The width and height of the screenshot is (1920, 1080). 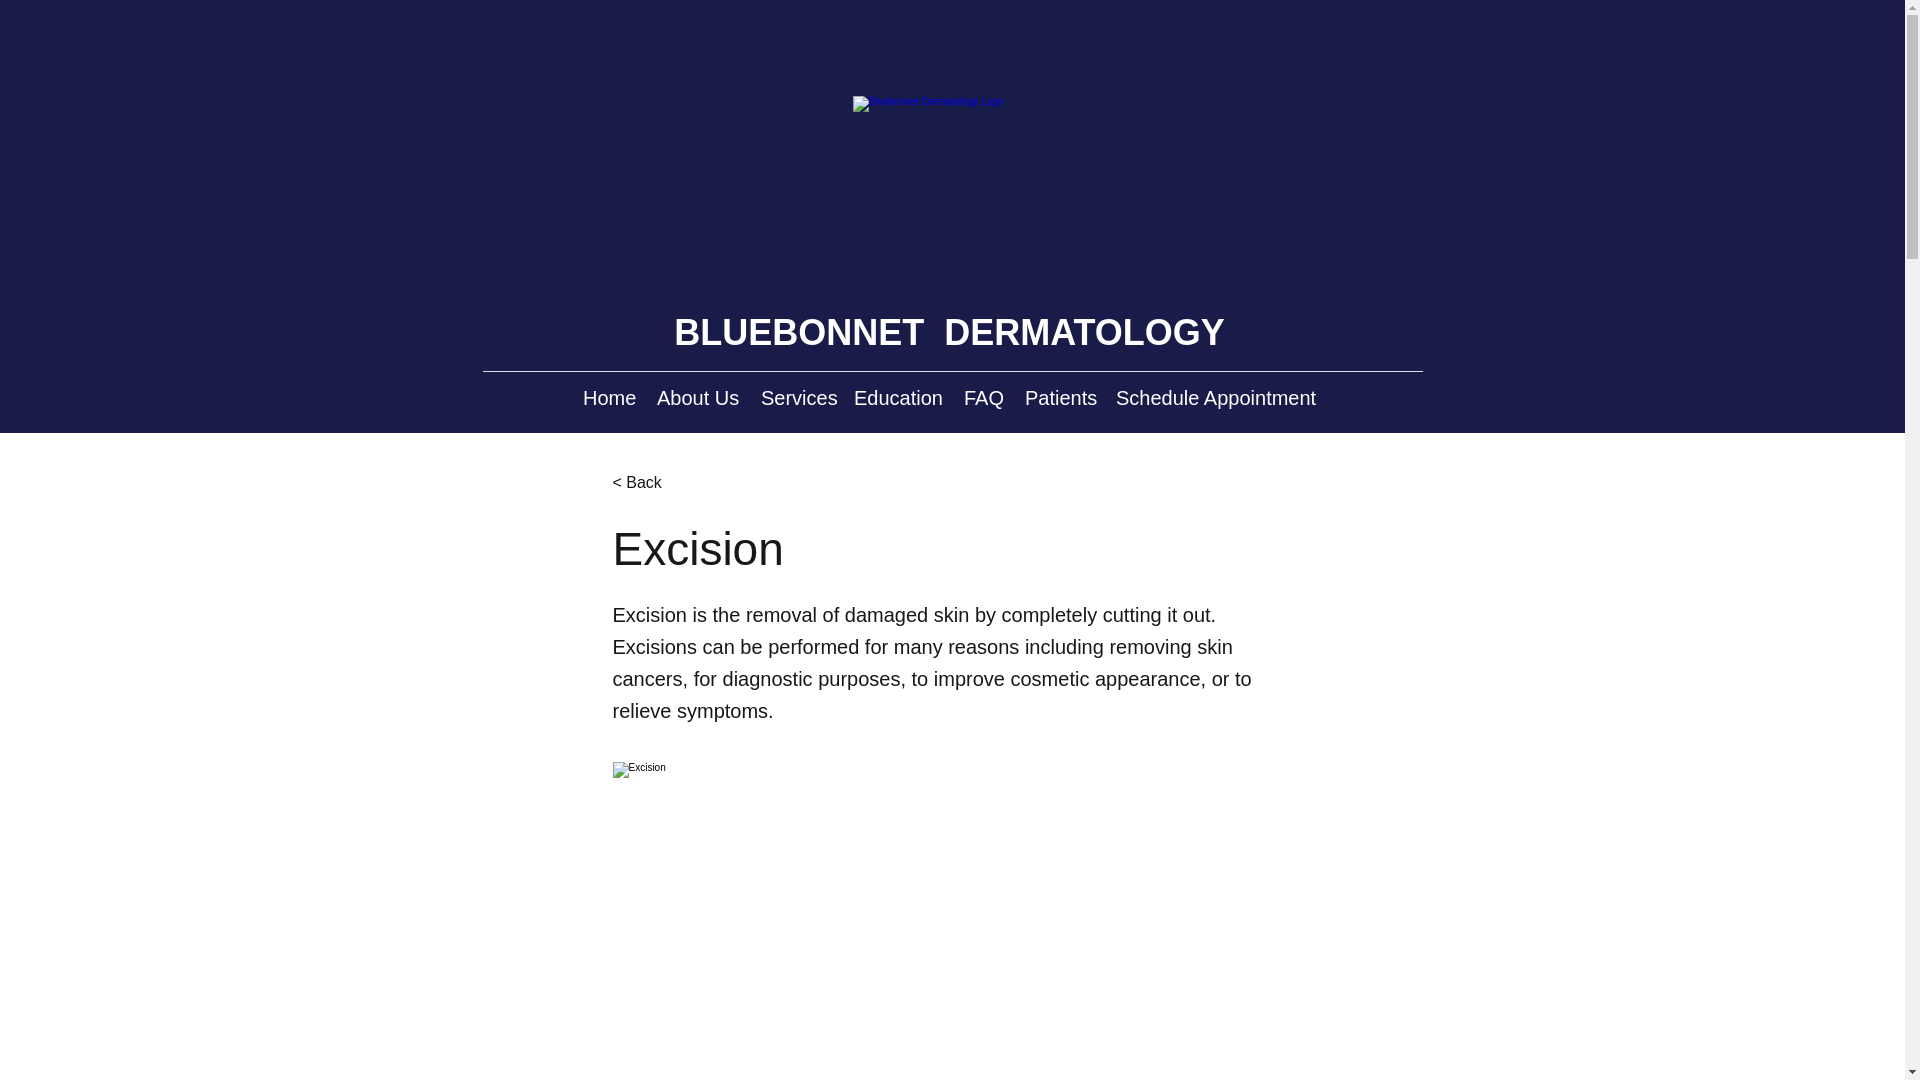 I want to click on Schedule Appointment, so click(x=1218, y=398).